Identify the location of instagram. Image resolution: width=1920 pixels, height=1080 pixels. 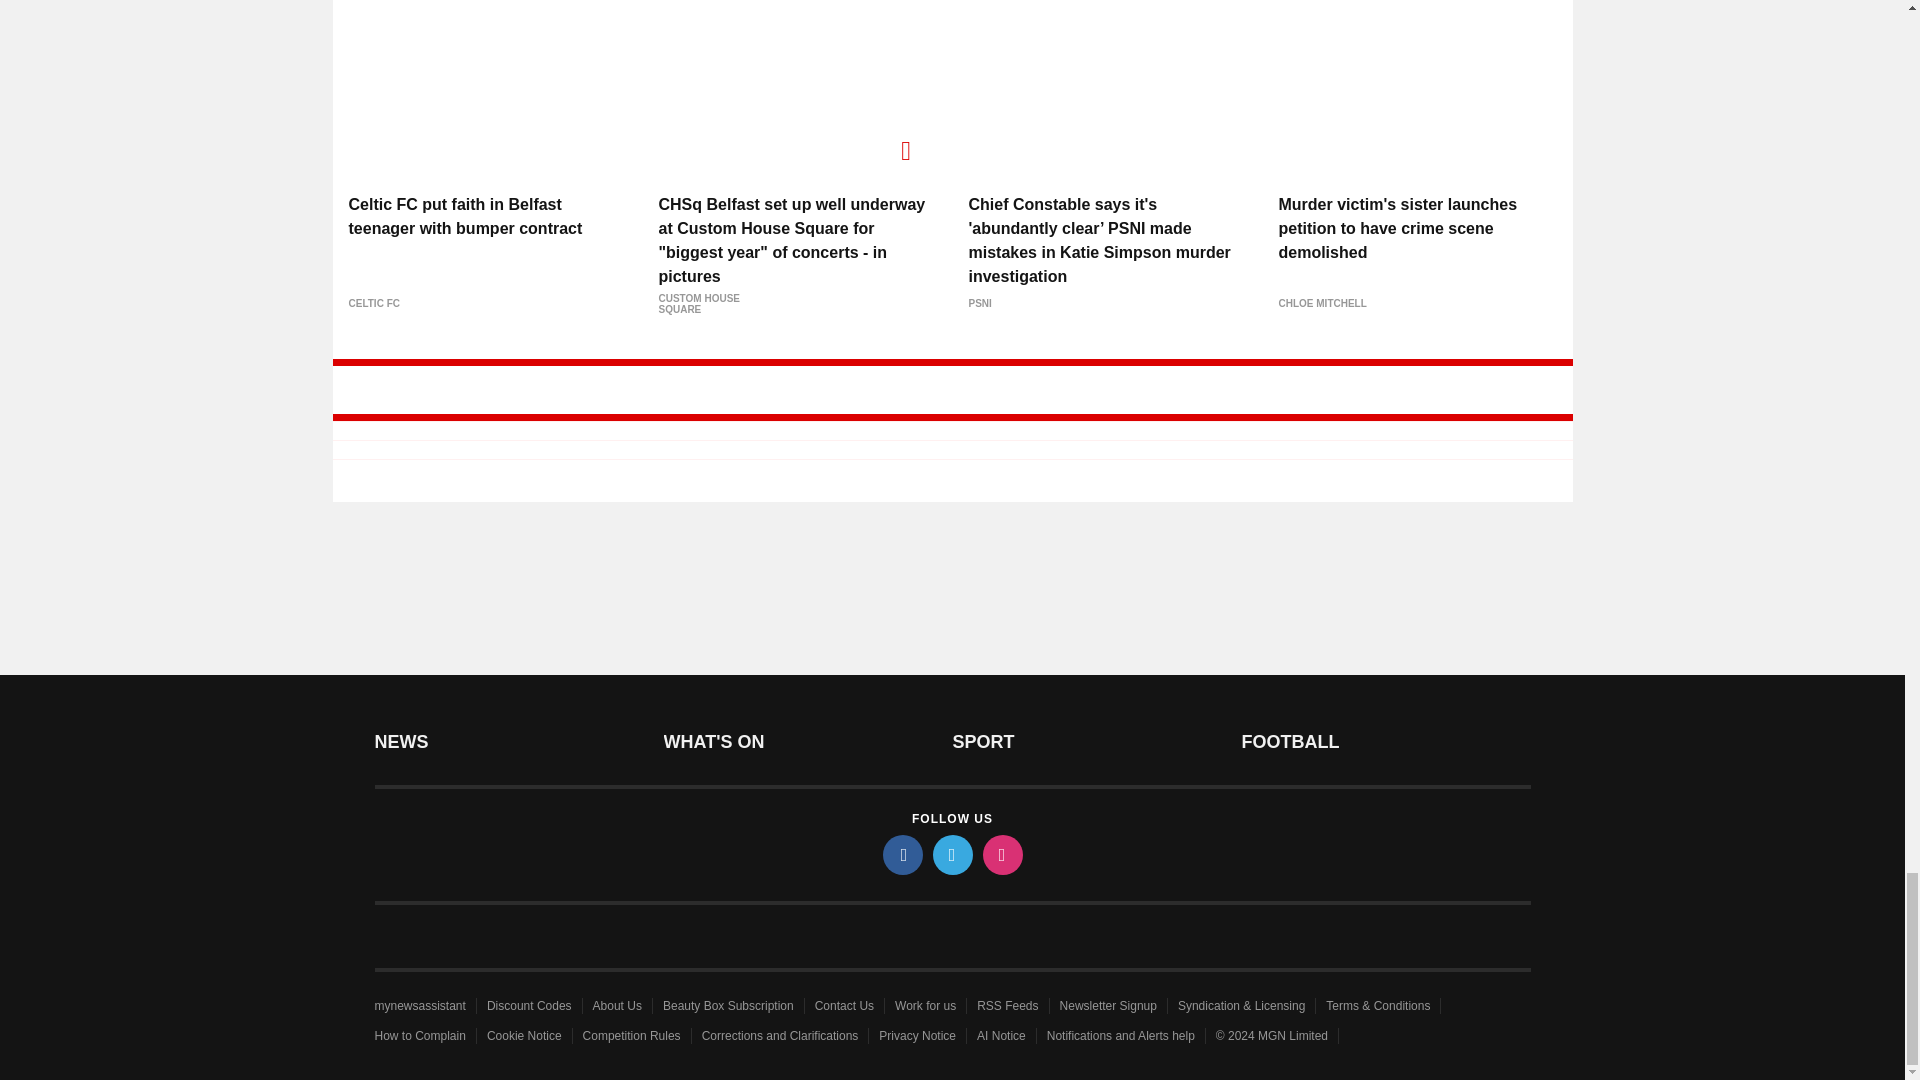
(1001, 854).